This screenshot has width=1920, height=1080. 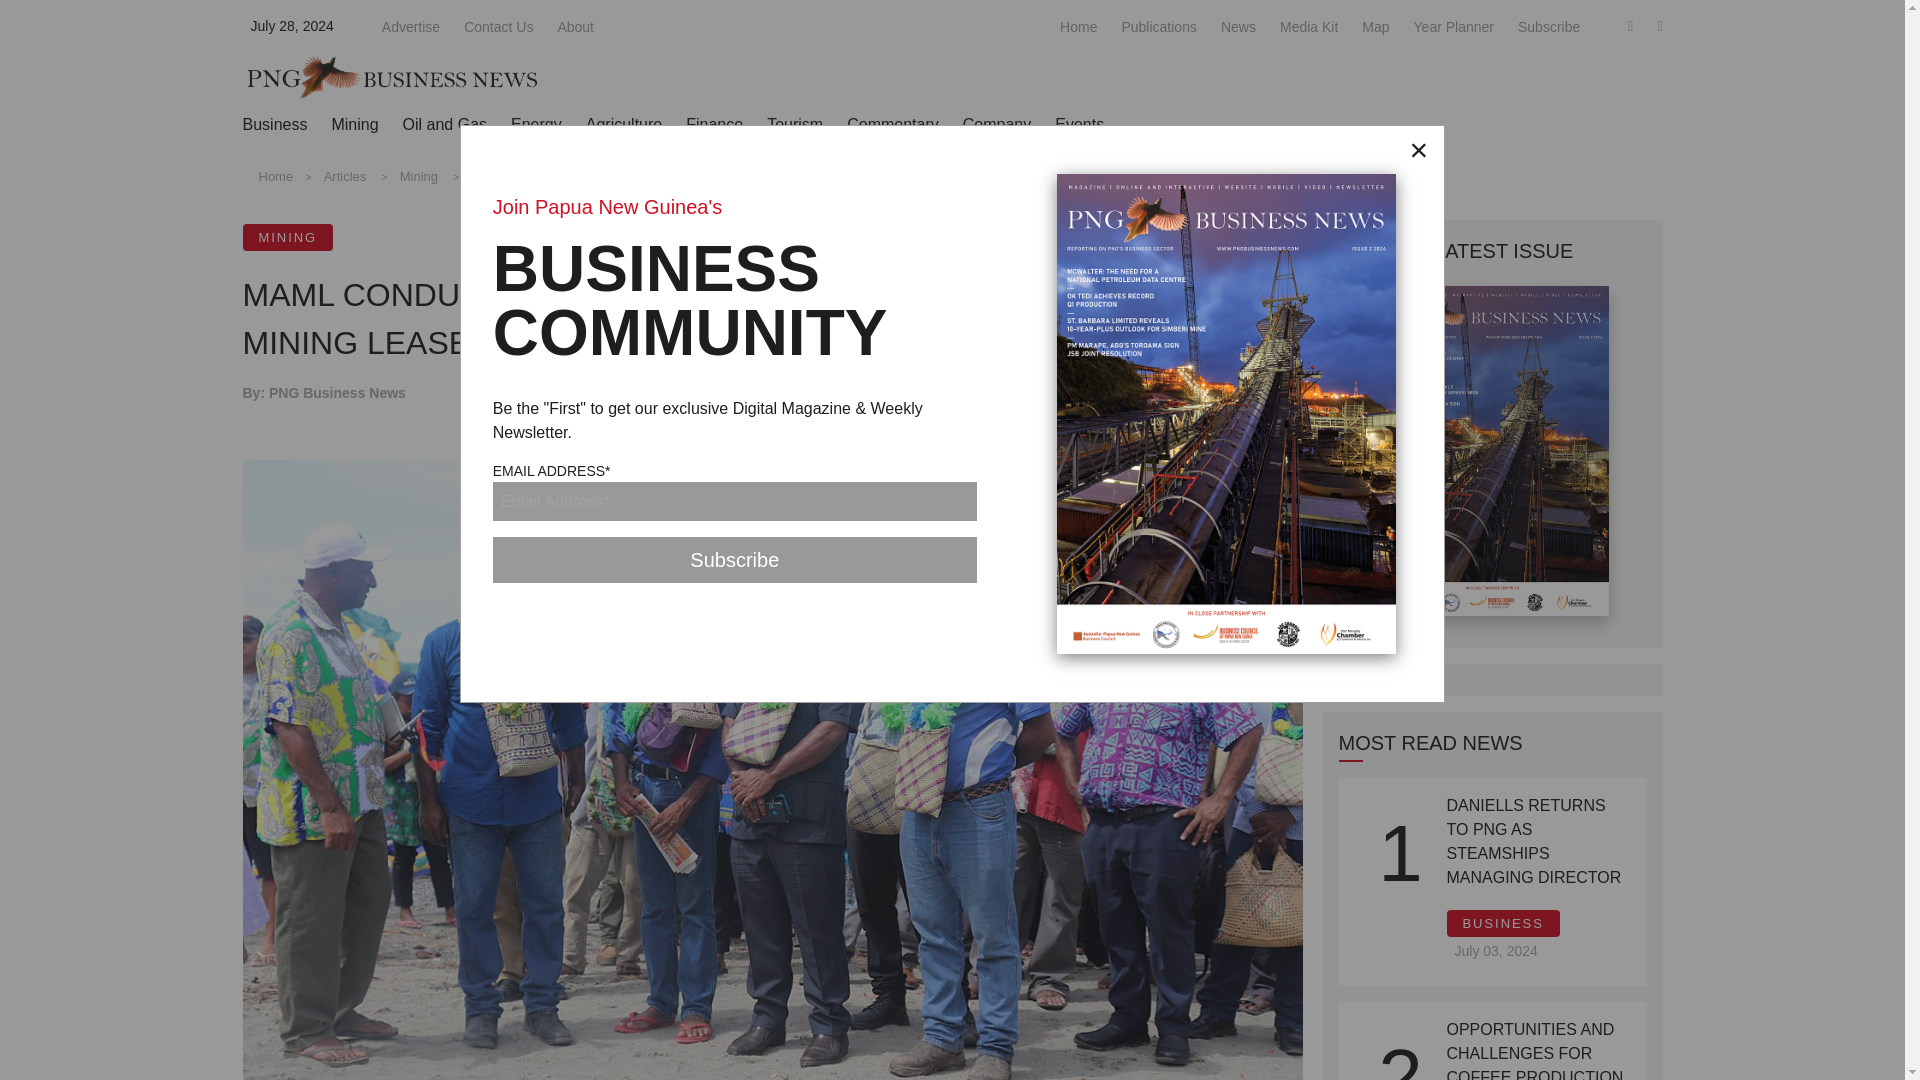 I want to click on About, so click(x=574, y=26).